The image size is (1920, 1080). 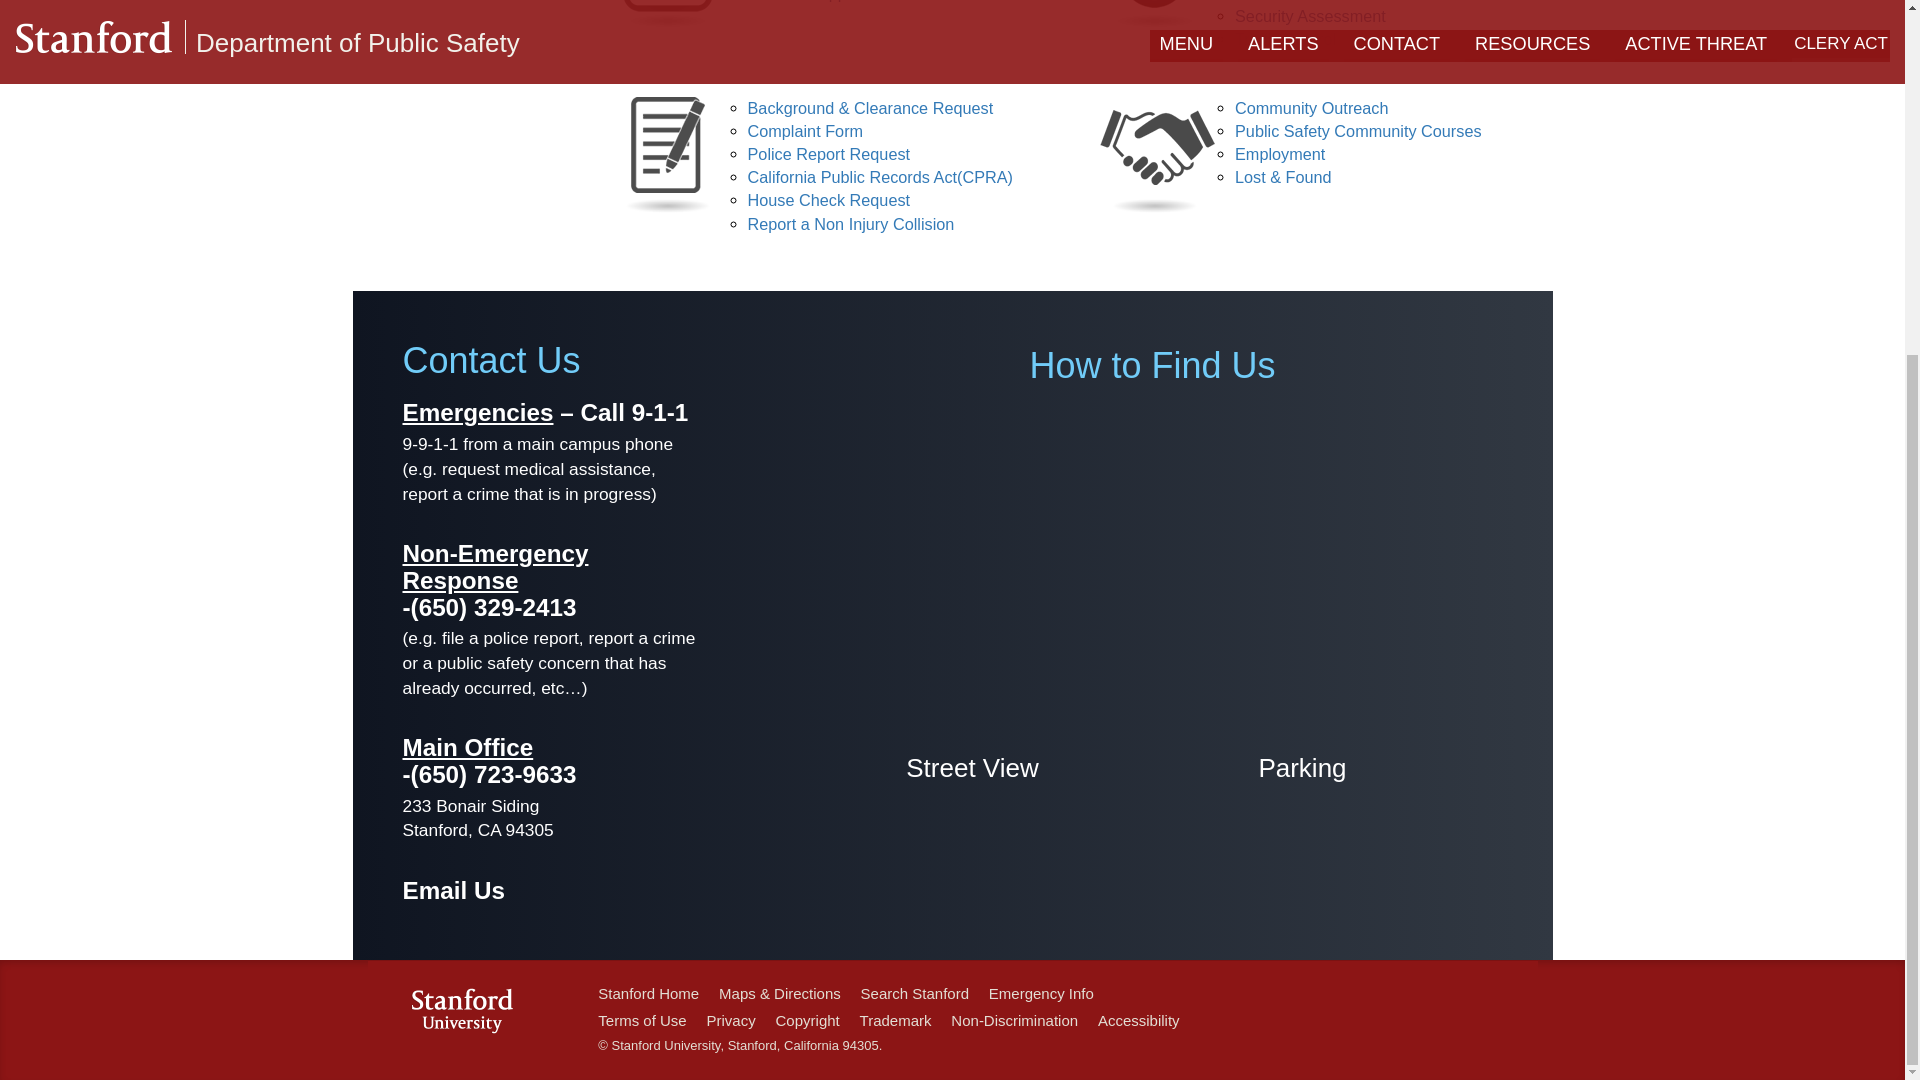 I want to click on Terms of use for sites, so click(x=641, y=1020).